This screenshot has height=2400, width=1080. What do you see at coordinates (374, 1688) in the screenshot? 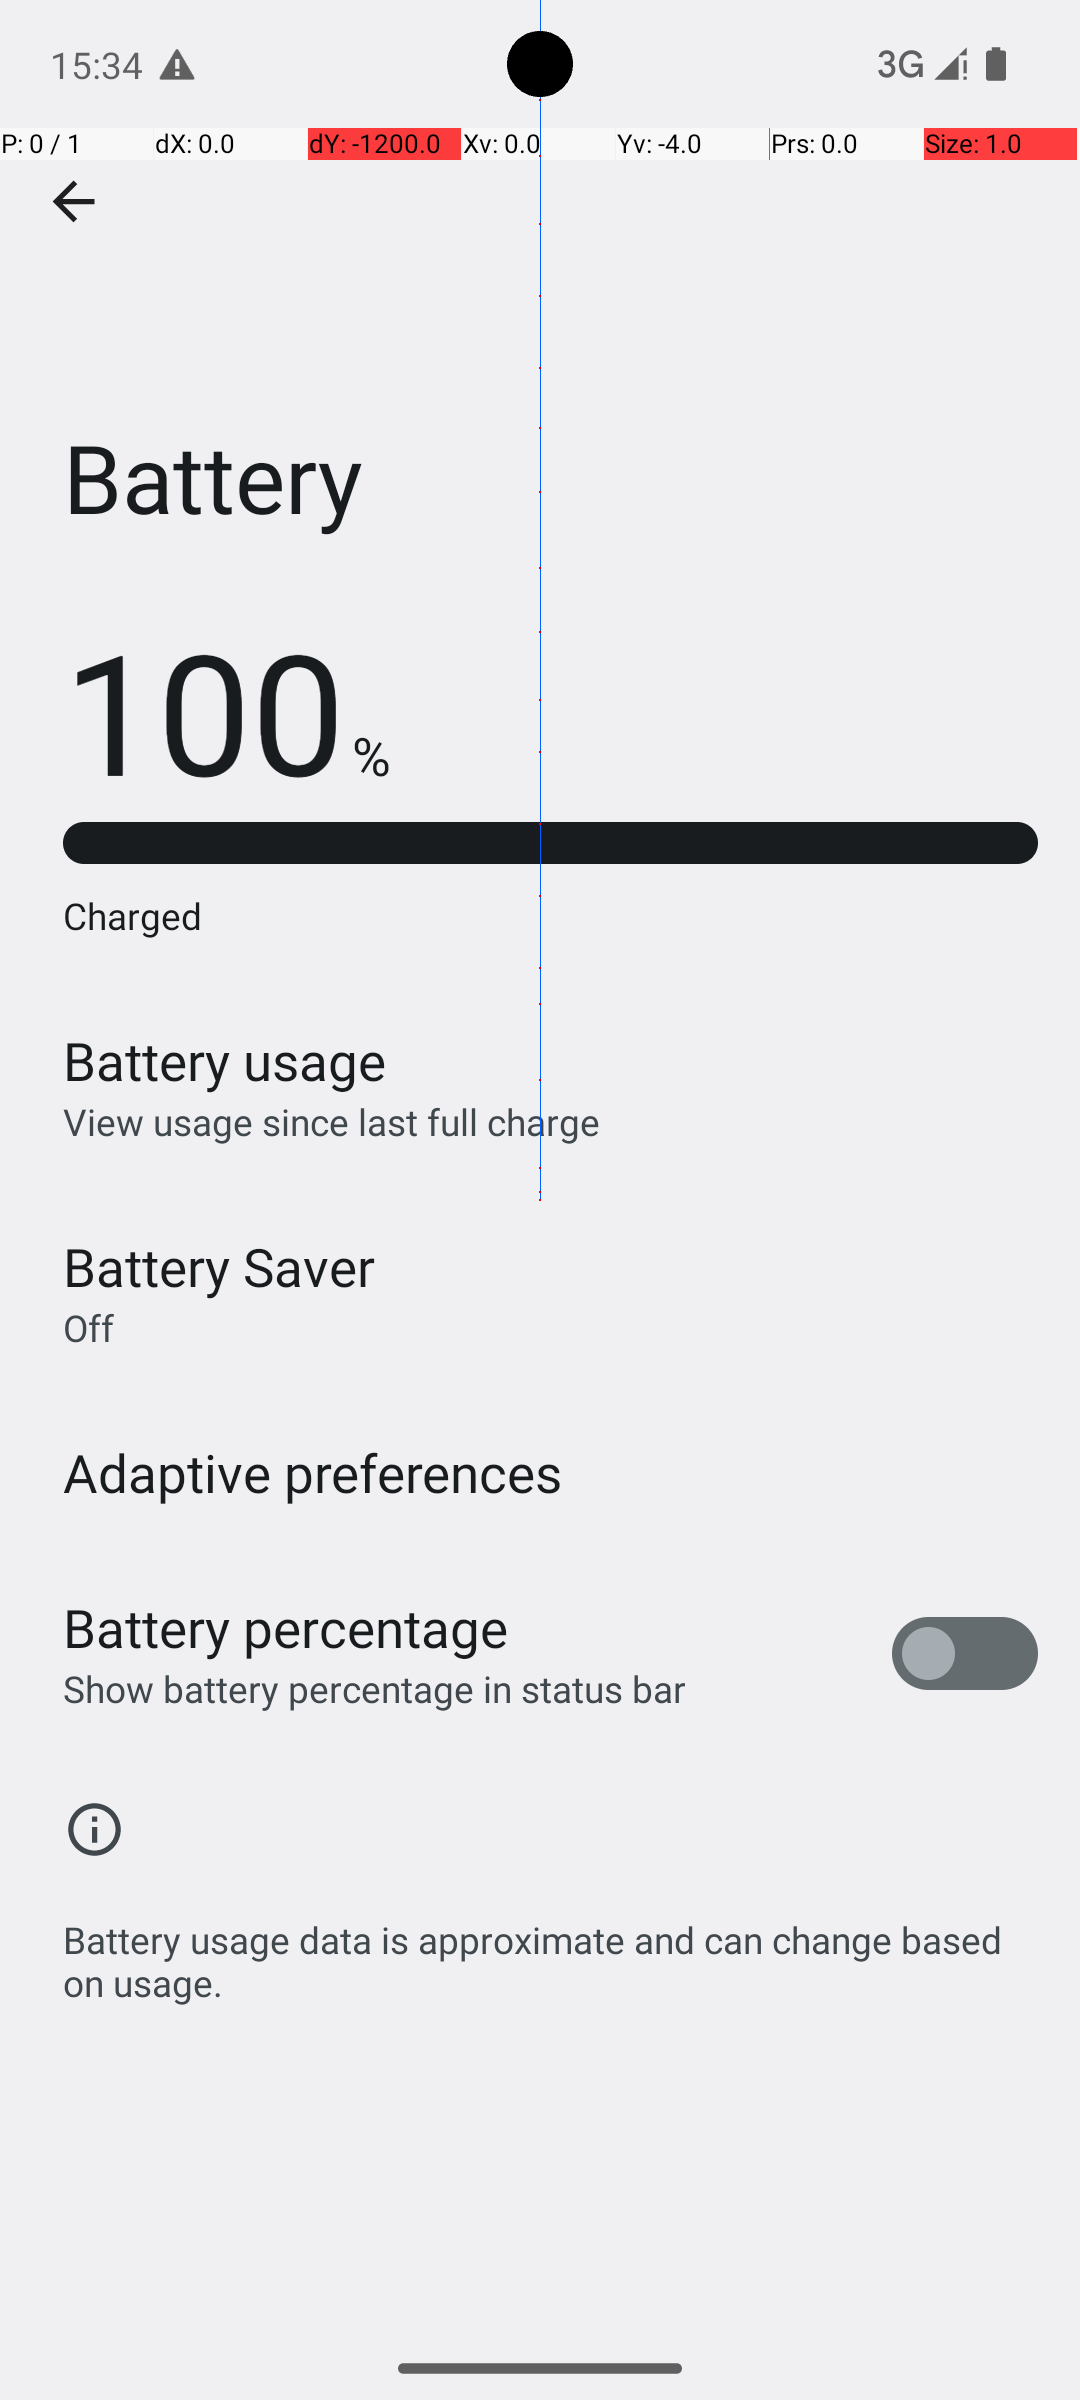
I see `Show battery percentage in status bar` at bounding box center [374, 1688].